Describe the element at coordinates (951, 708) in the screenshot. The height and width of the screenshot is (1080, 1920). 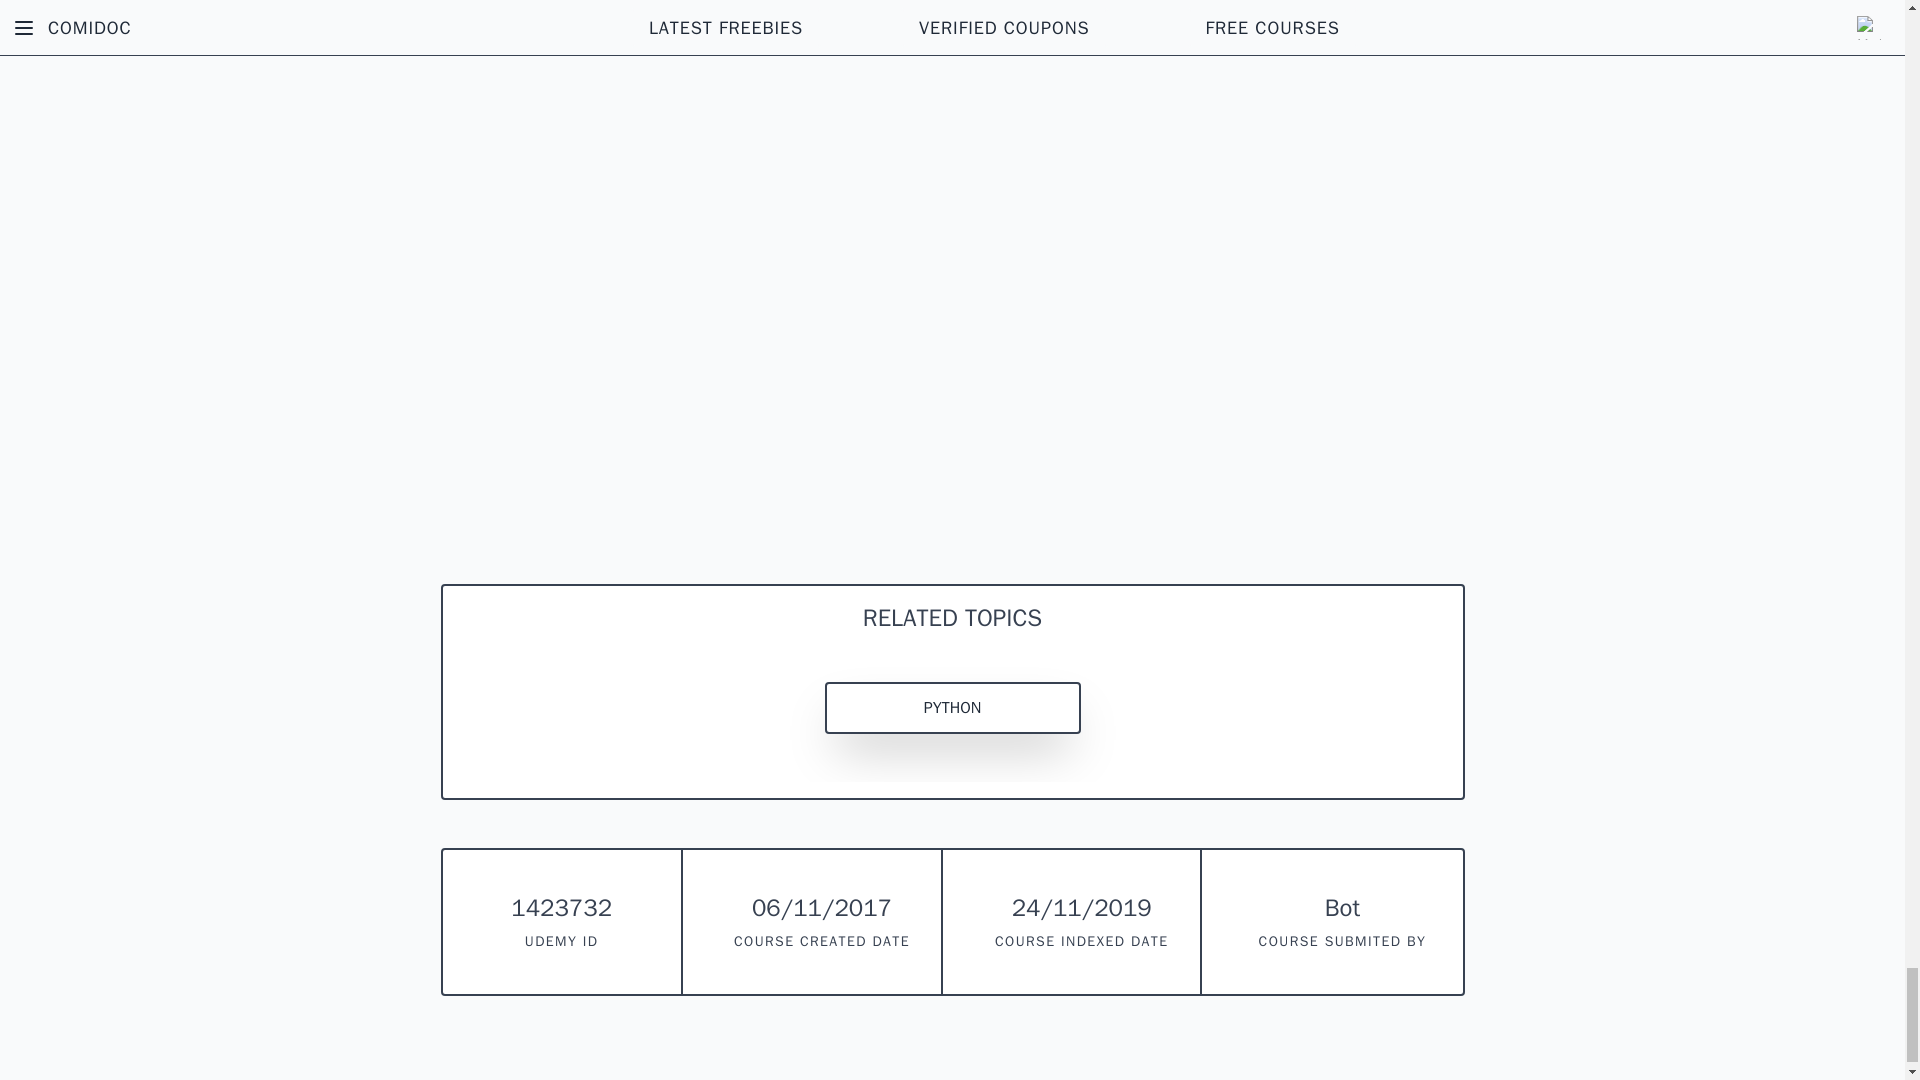
I see `PYTHON` at that location.